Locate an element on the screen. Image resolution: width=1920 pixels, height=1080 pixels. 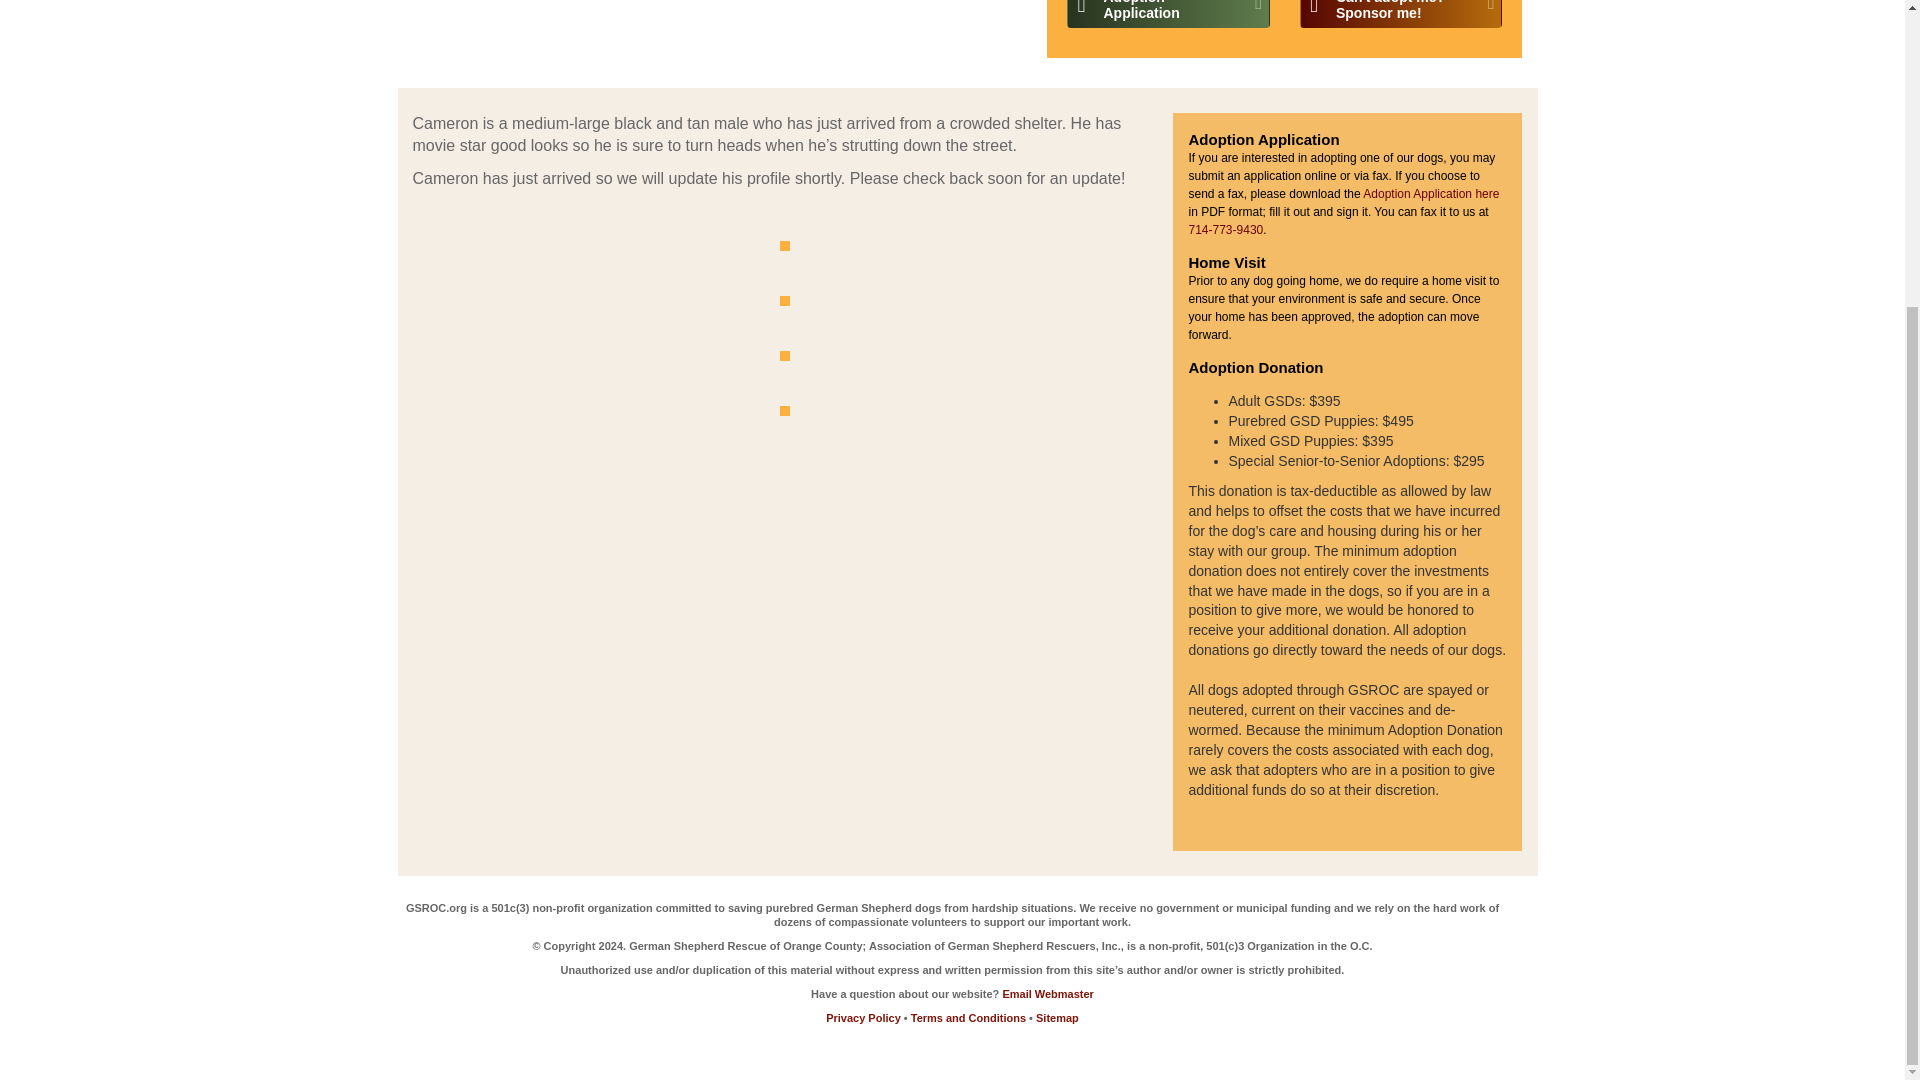
Terms and Conditions is located at coordinates (1058, 1017).